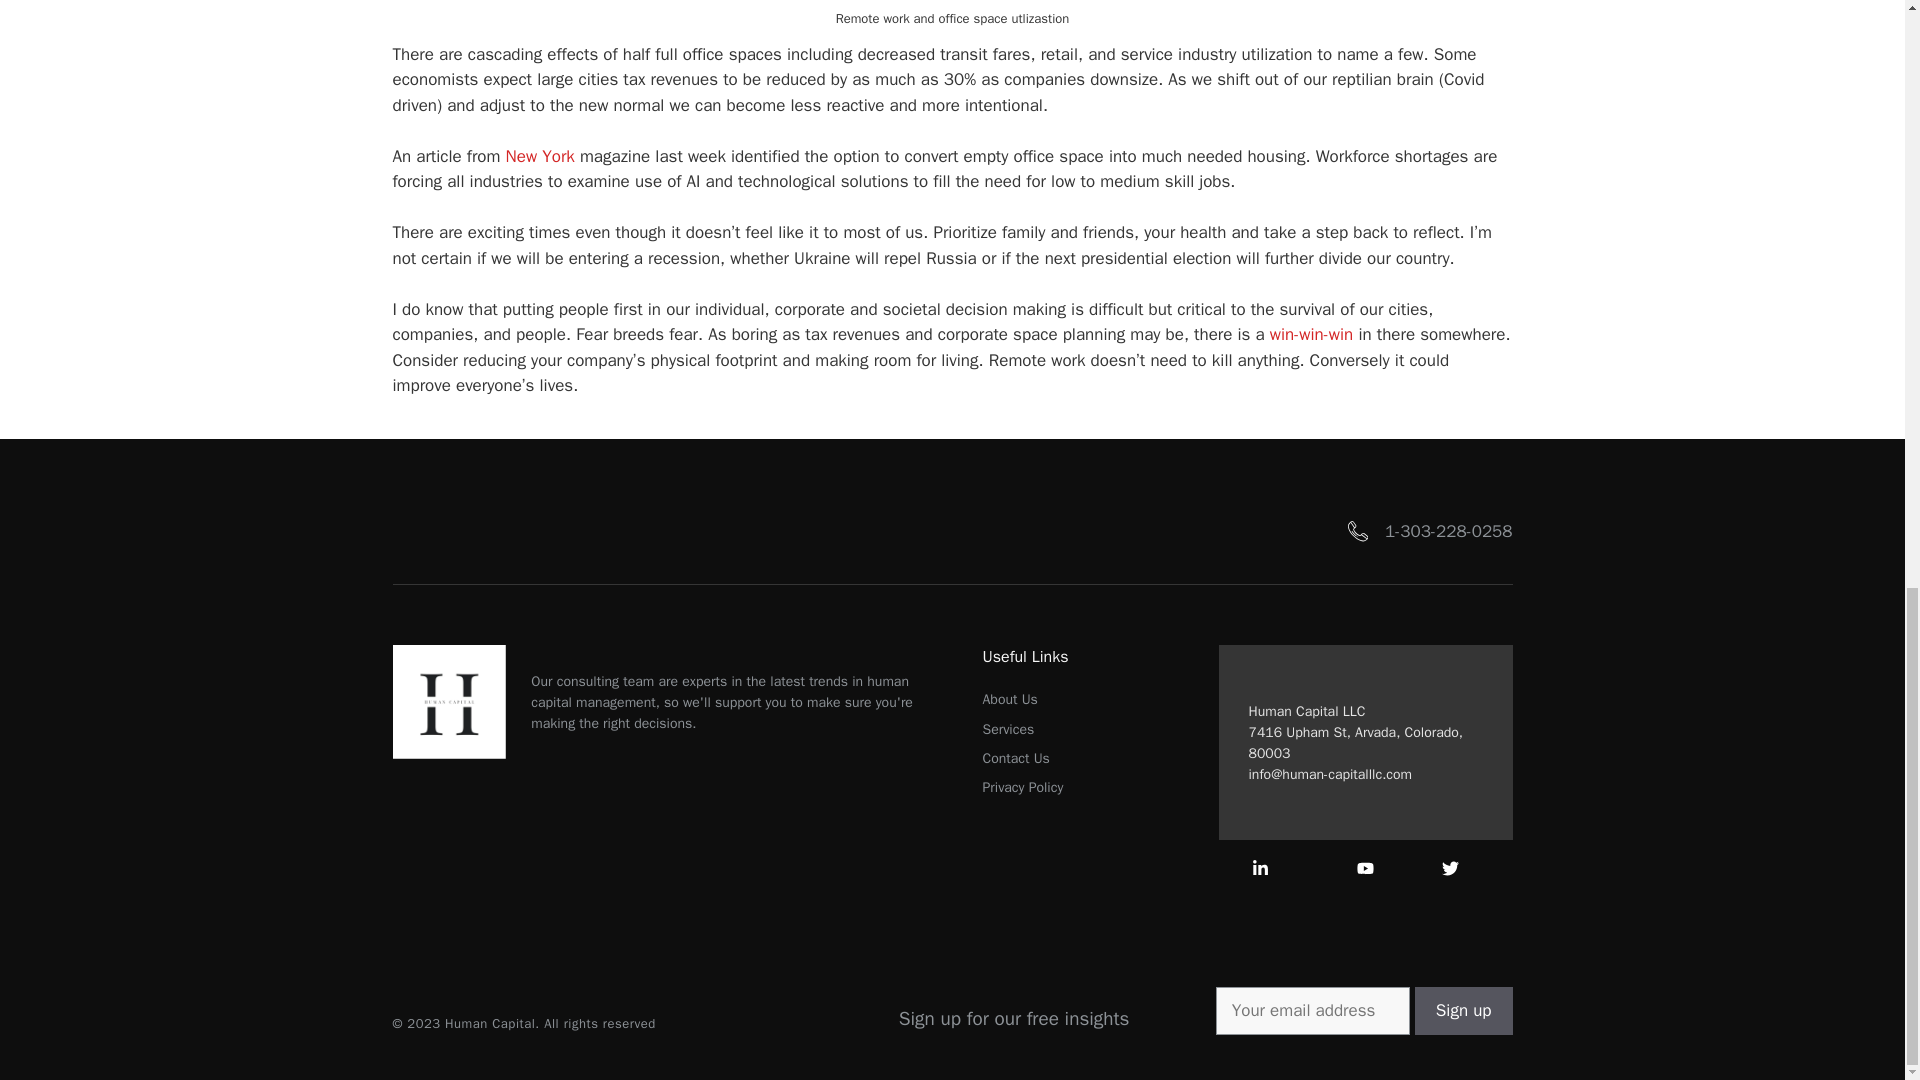 The image size is (1920, 1080). Describe the element at coordinates (1464, 1010) in the screenshot. I see `Sign up` at that location.